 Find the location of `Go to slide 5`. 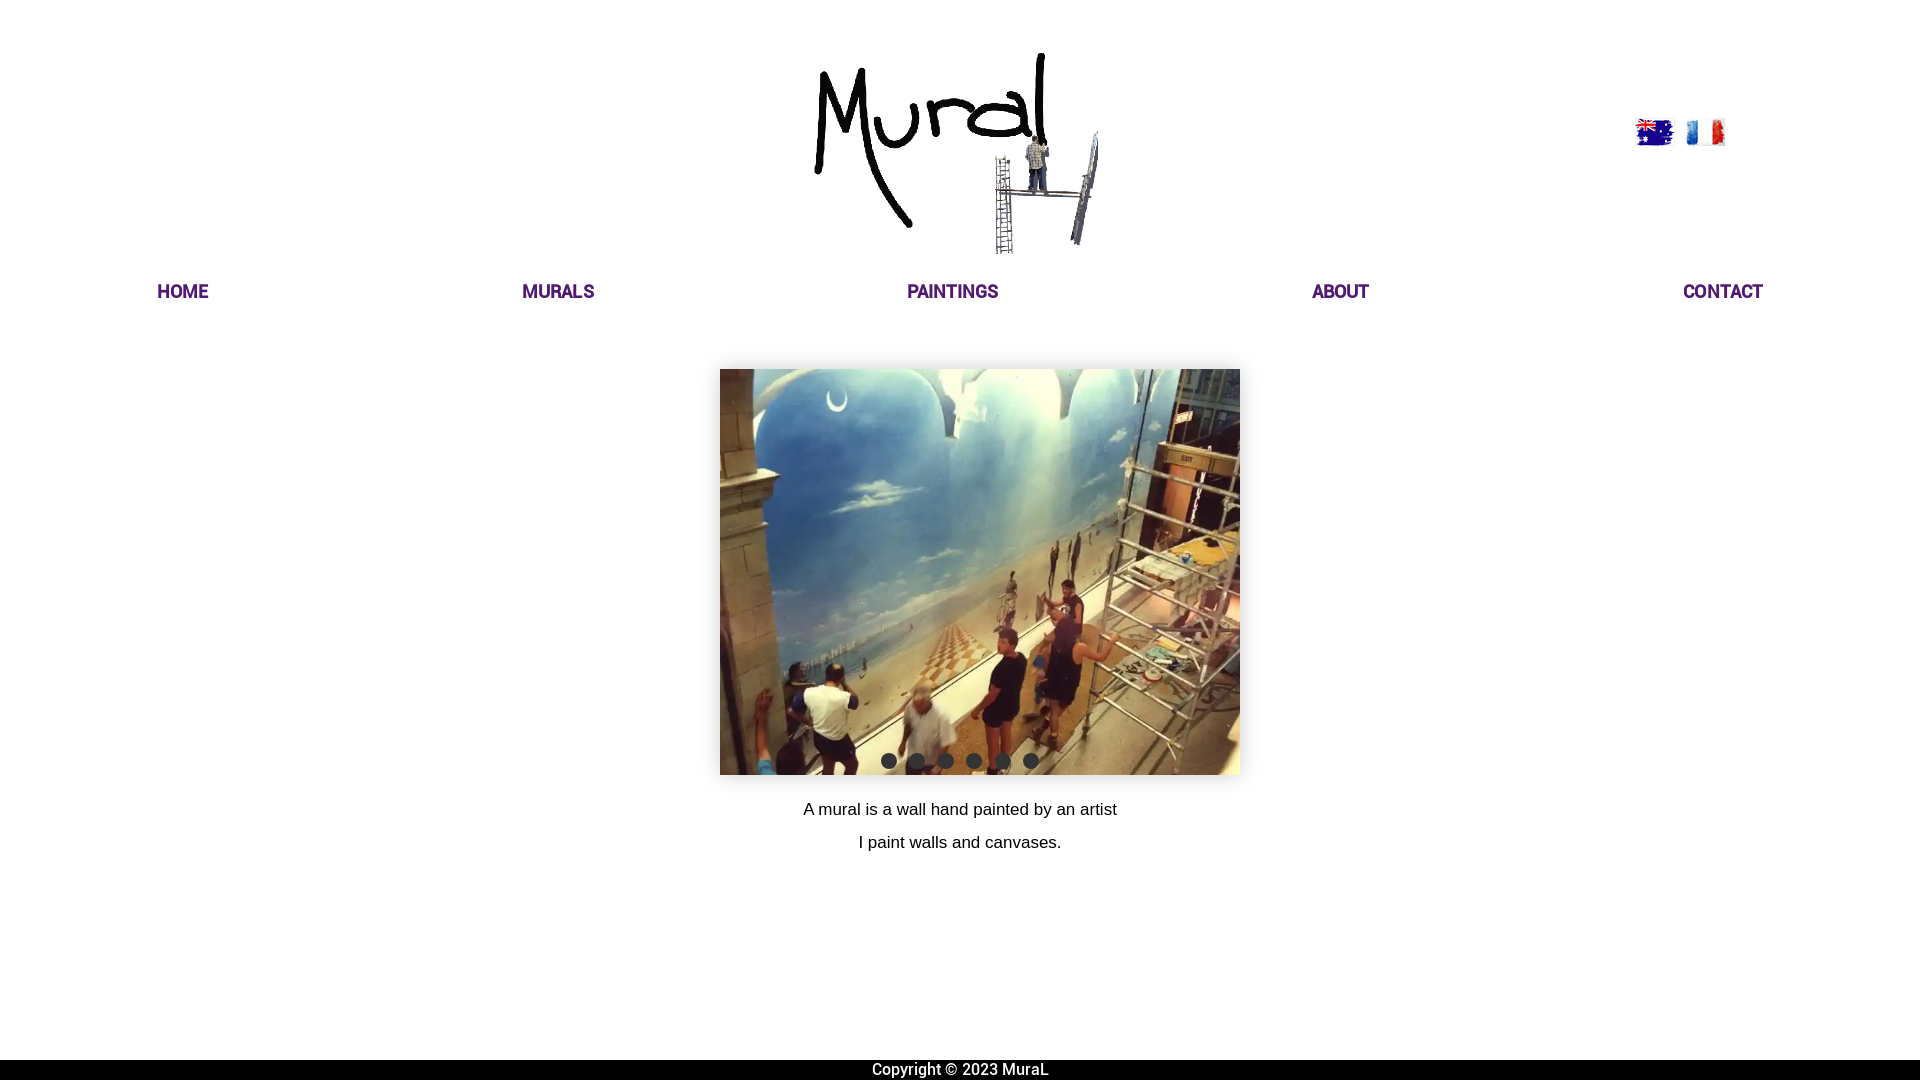

Go to slide 5 is located at coordinates (1003, 761).